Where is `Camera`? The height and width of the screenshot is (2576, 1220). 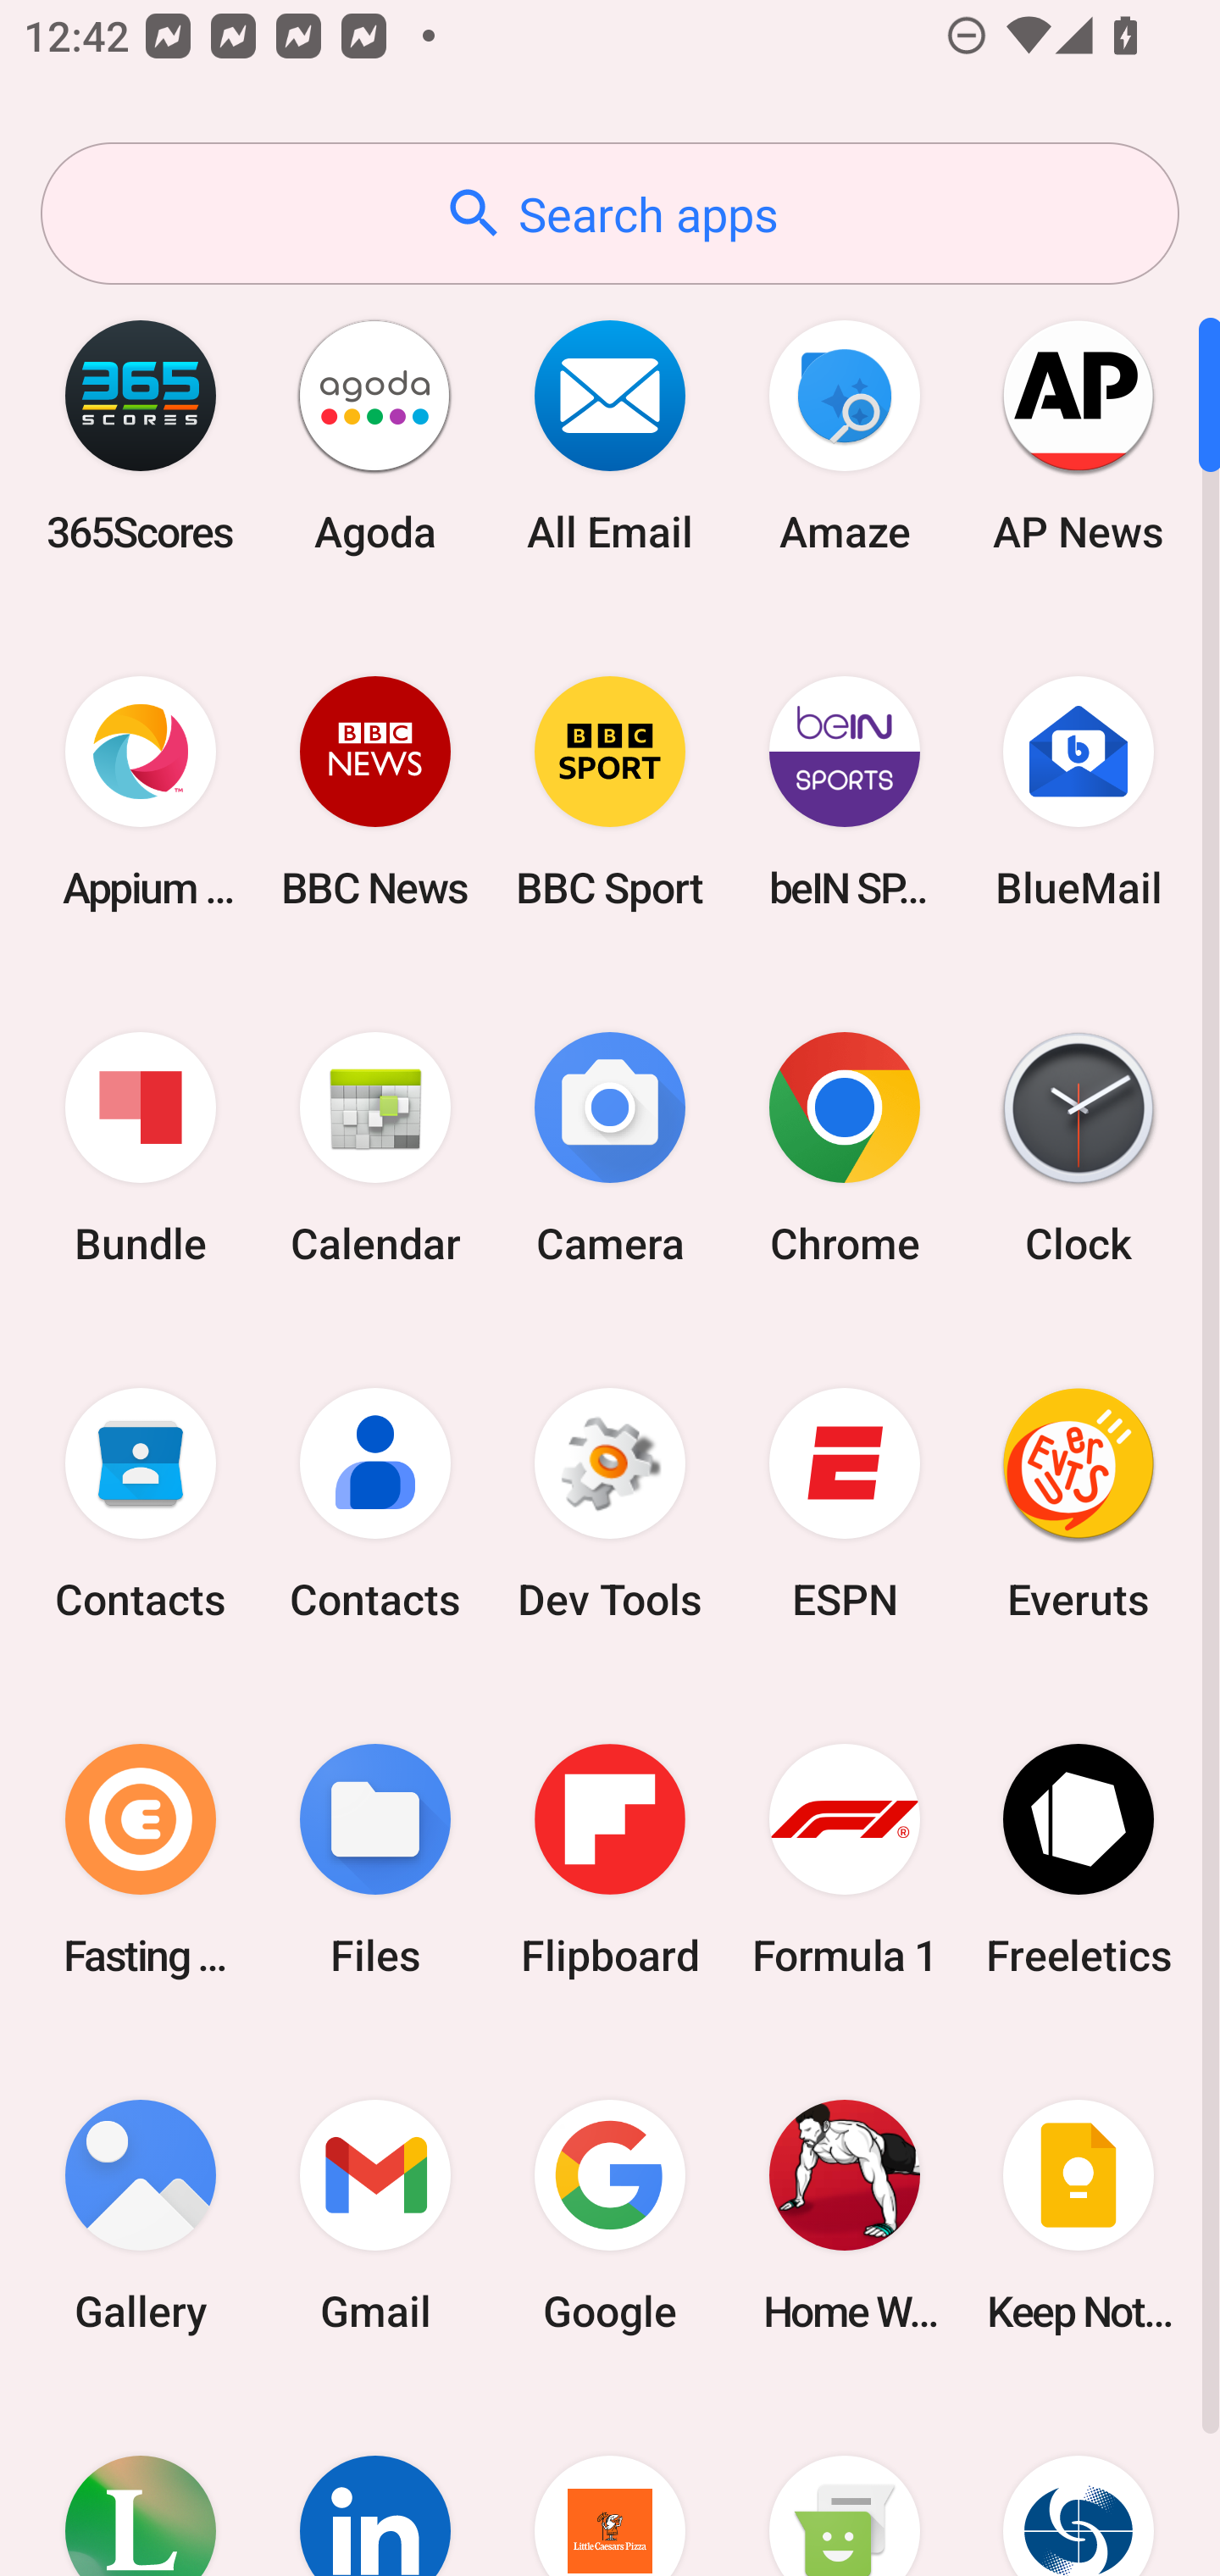 Camera is located at coordinates (610, 1149).